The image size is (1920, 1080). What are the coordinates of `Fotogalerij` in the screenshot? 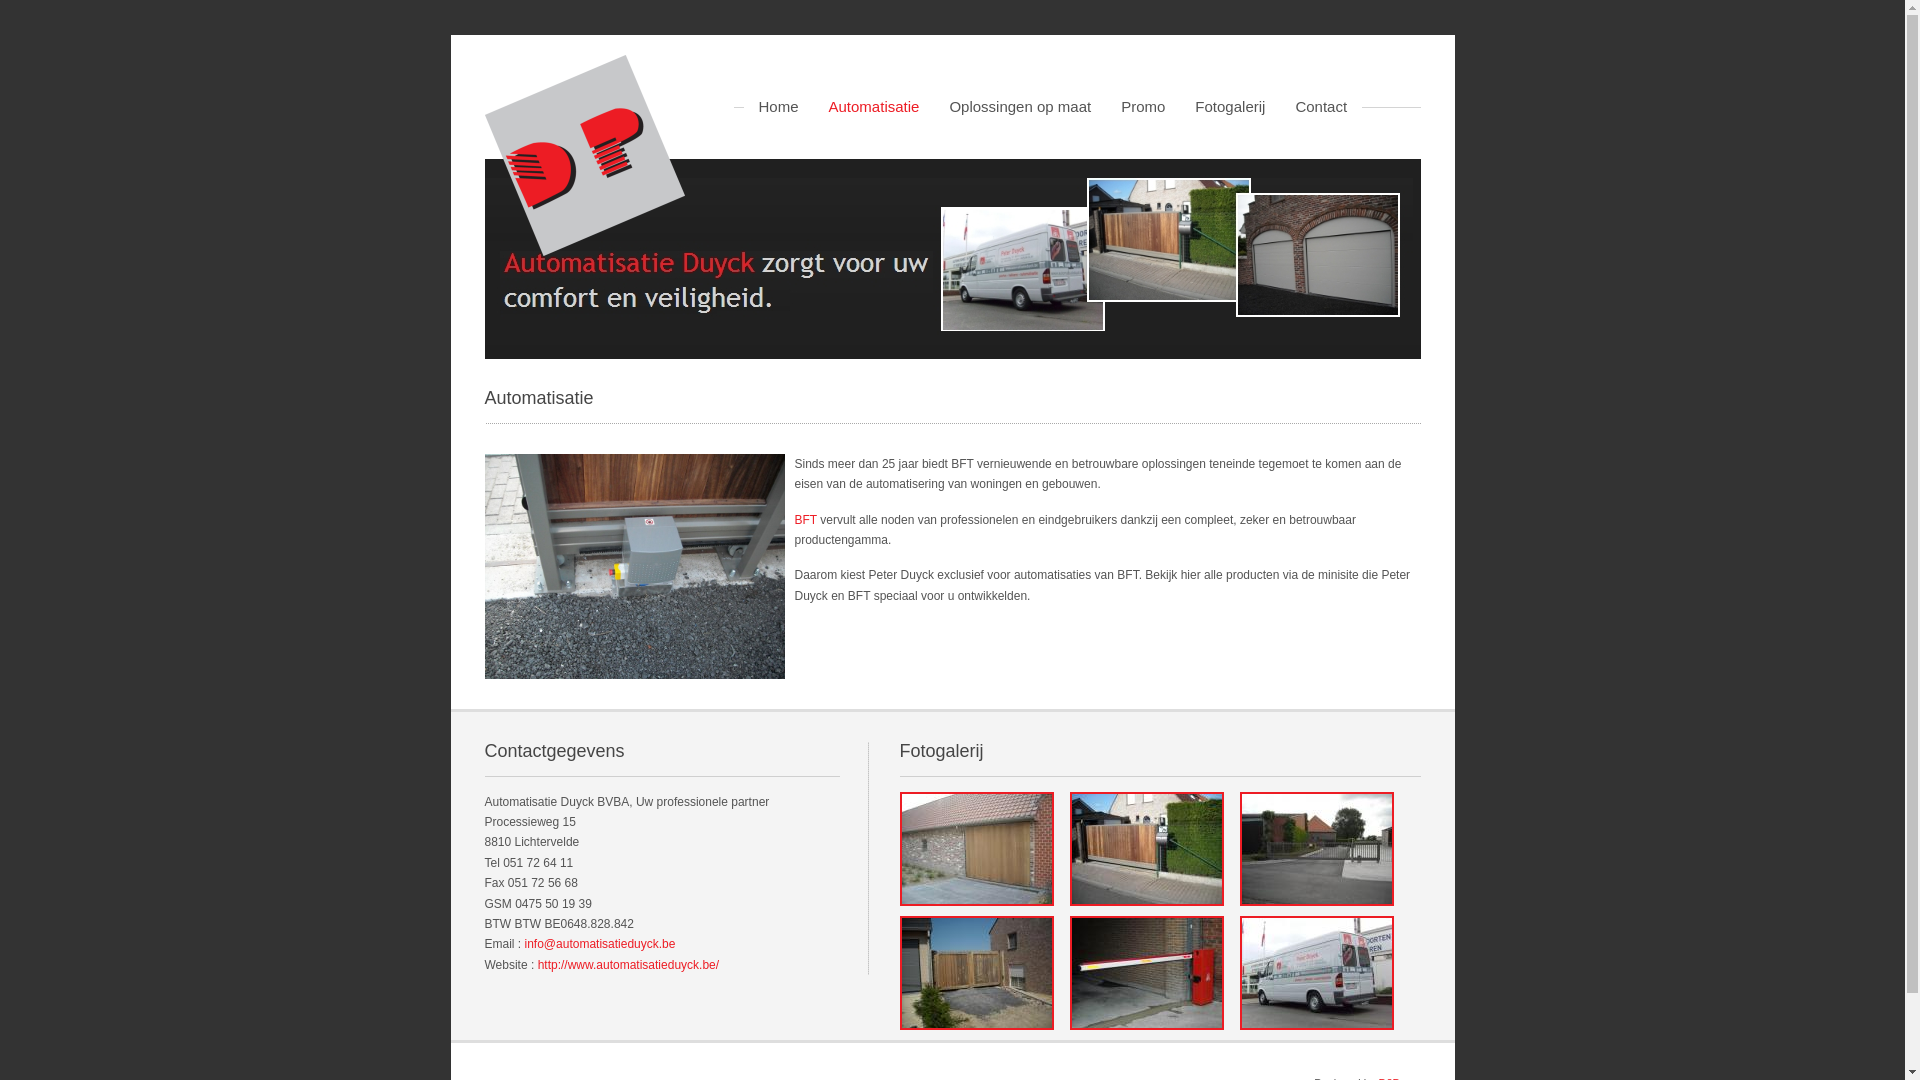 It's located at (1230, 107).